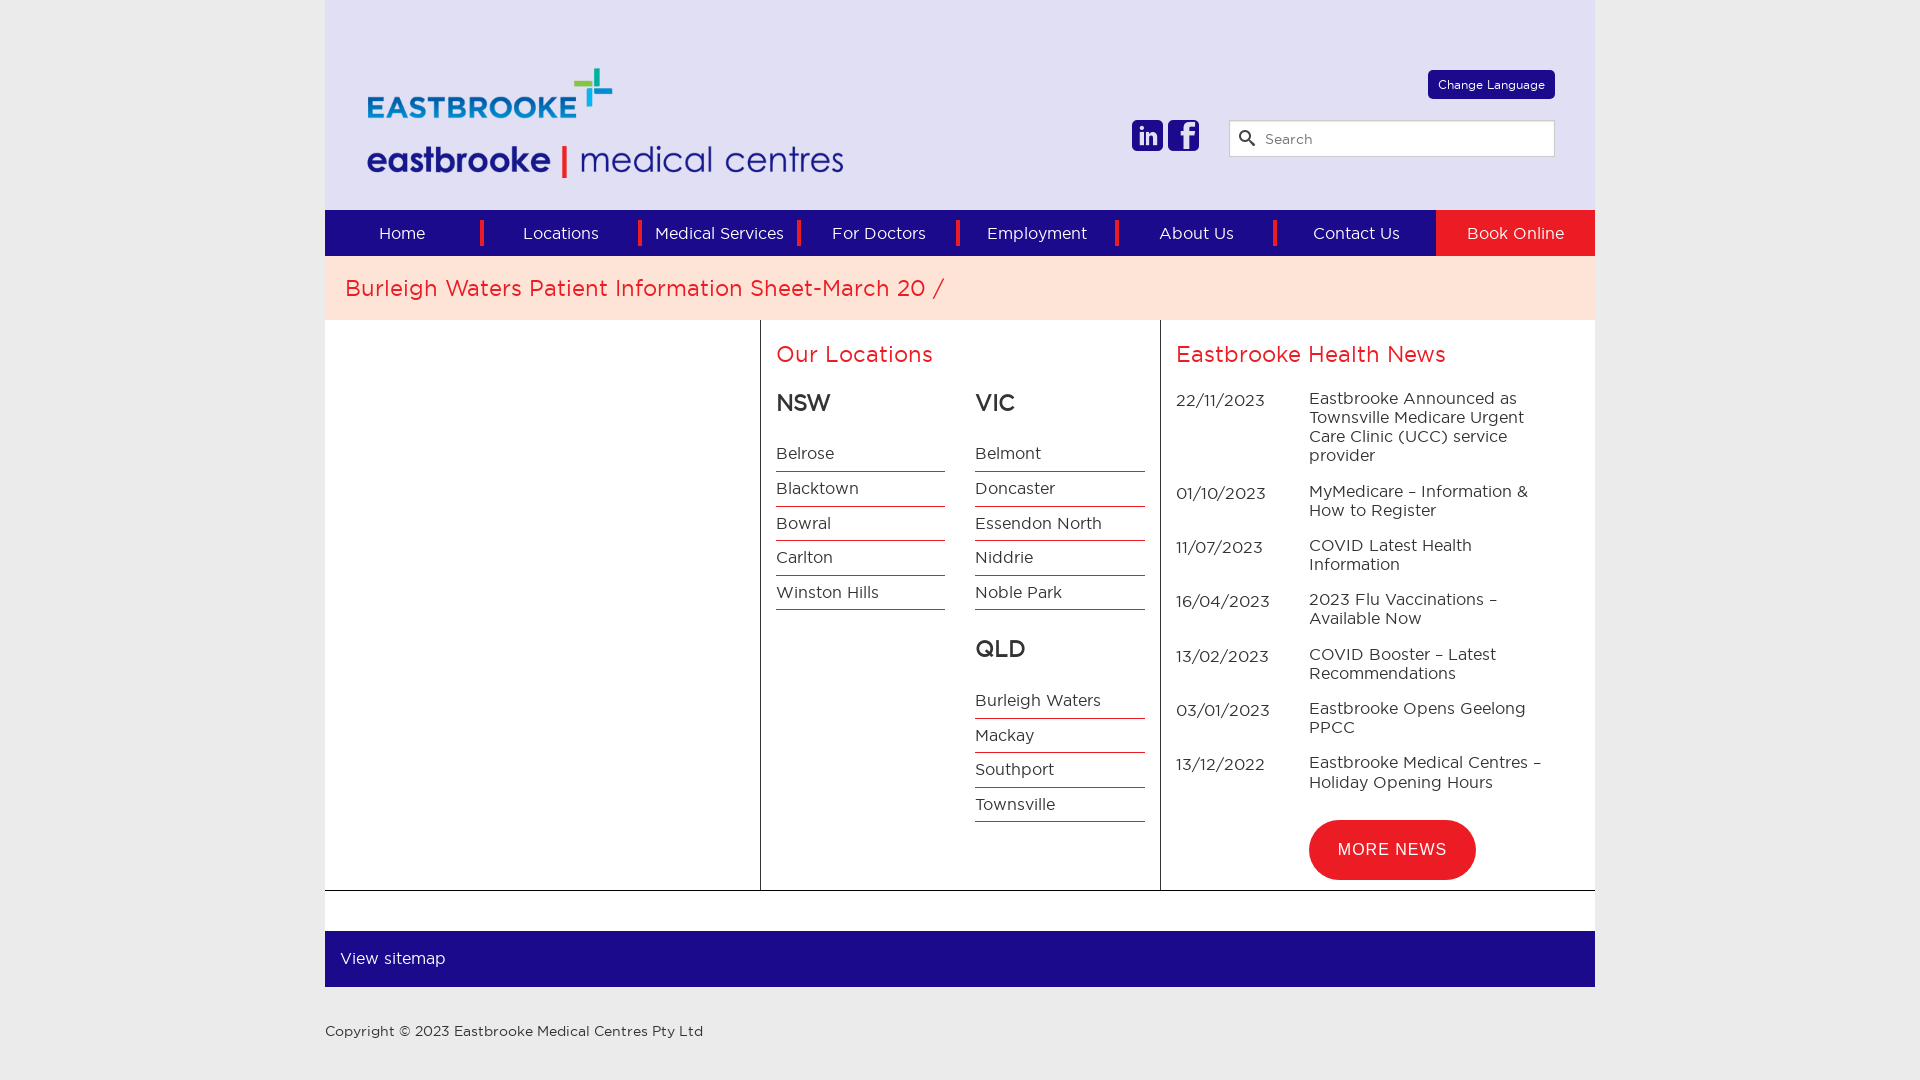 The image size is (1920, 1080). Describe the element at coordinates (1198, 233) in the screenshot. I see `About Us` at that location.